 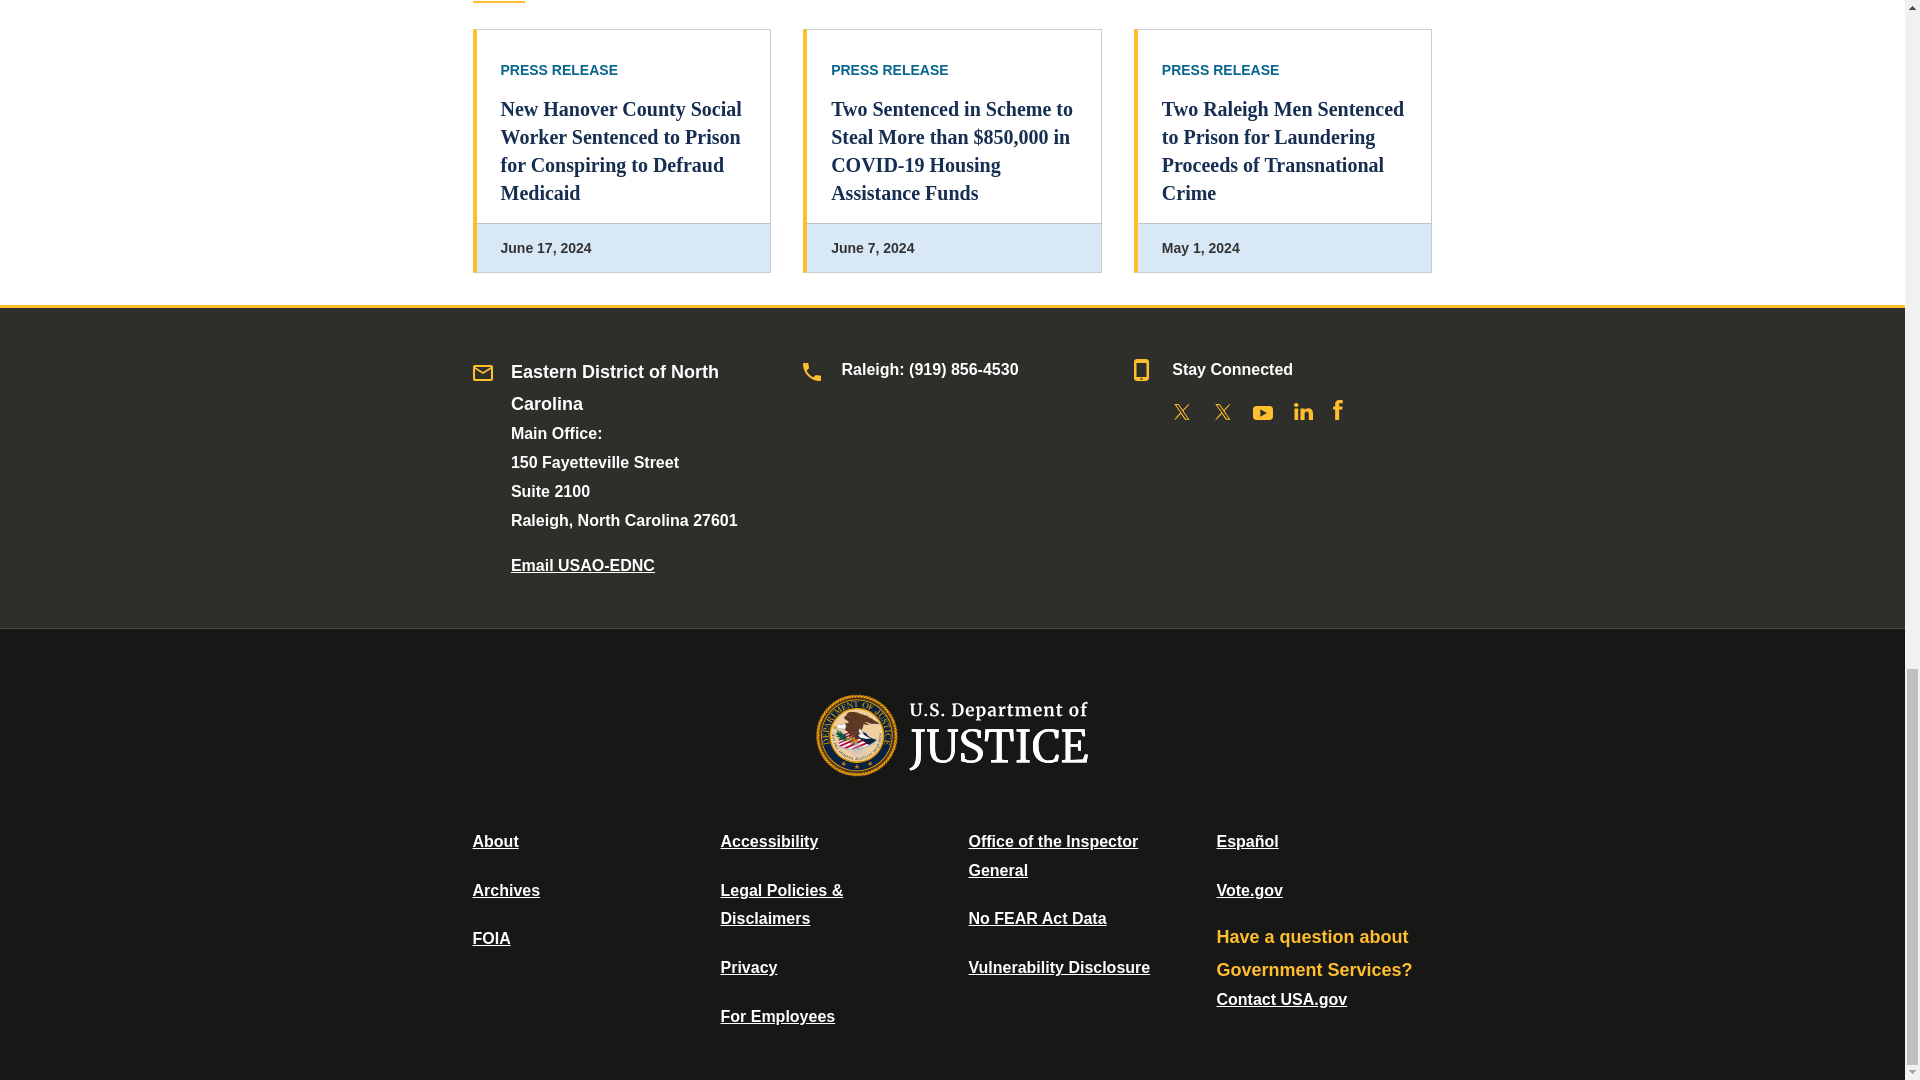 What do you see at coordinates (506, 890) in the screenshot?
I see `Department of Justice Archive` at bounding box center [506, 890].